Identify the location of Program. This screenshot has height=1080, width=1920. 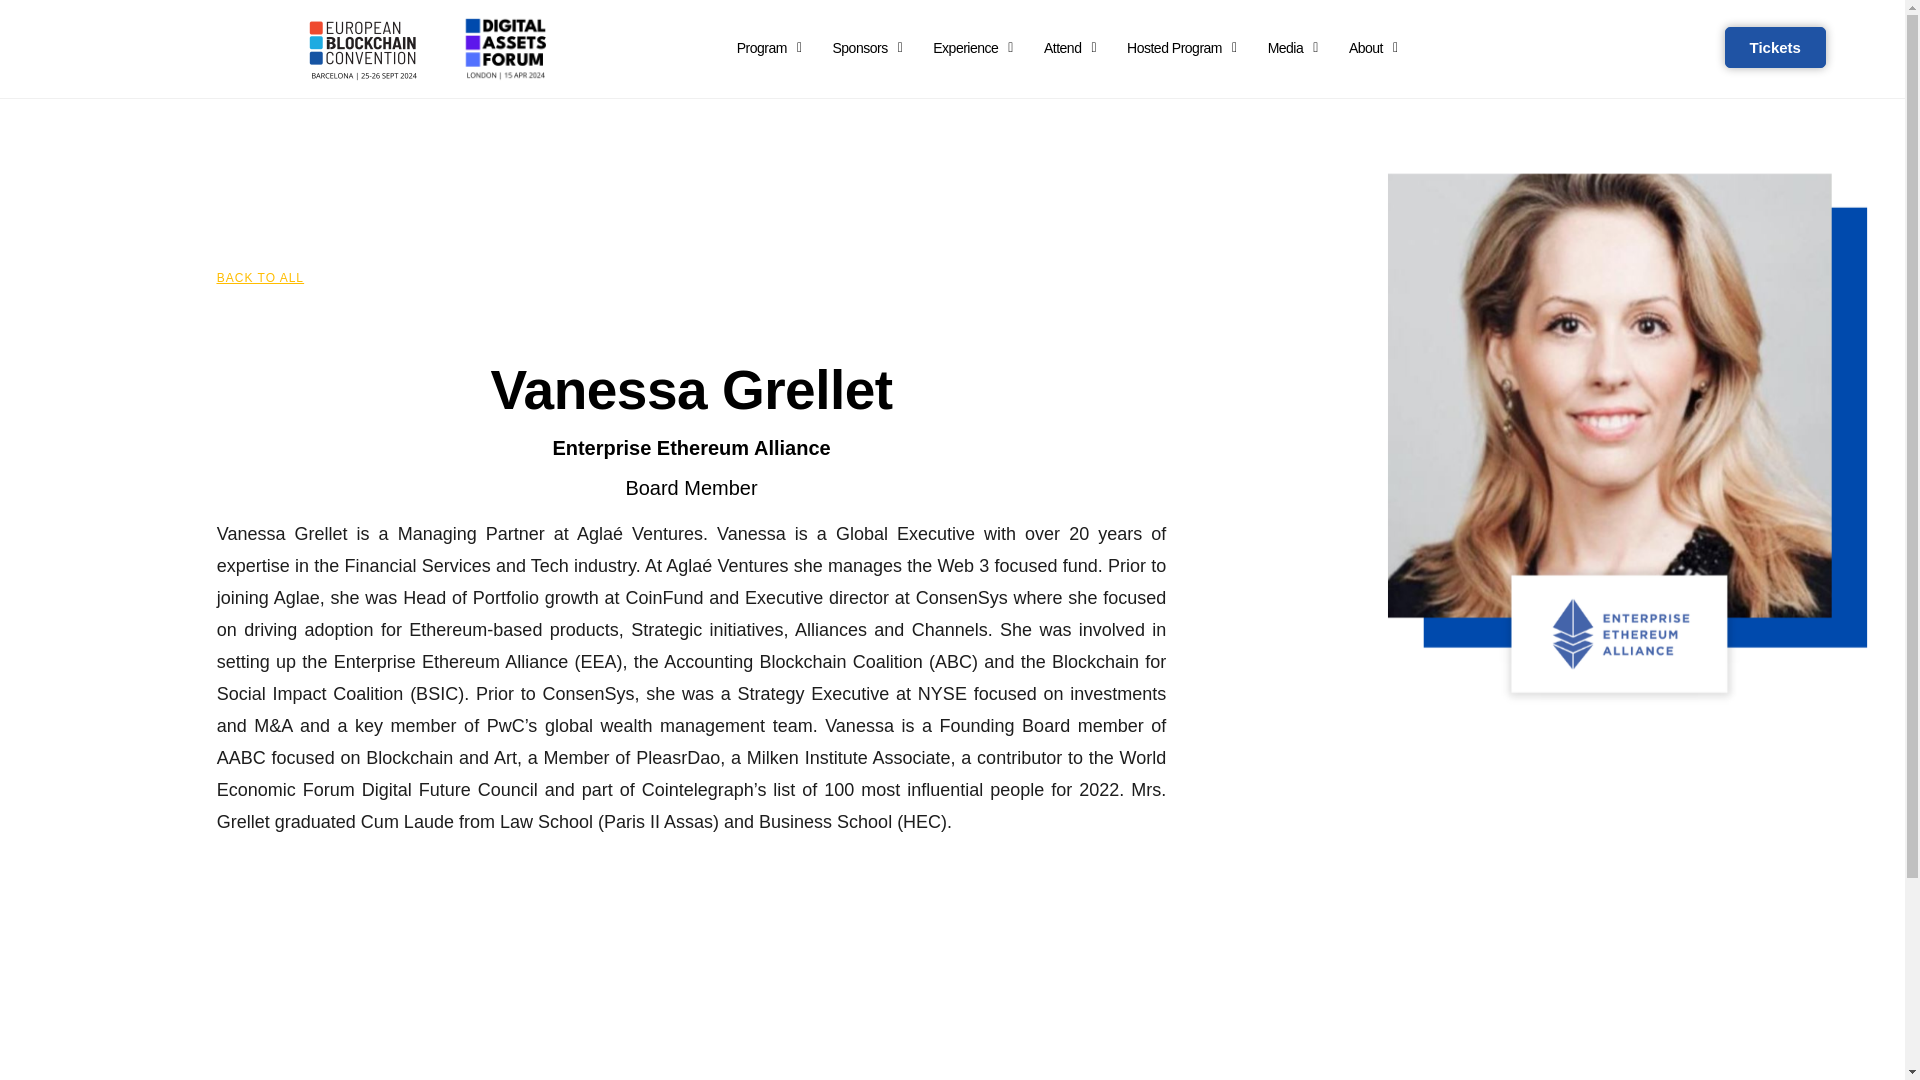
(770, 48).